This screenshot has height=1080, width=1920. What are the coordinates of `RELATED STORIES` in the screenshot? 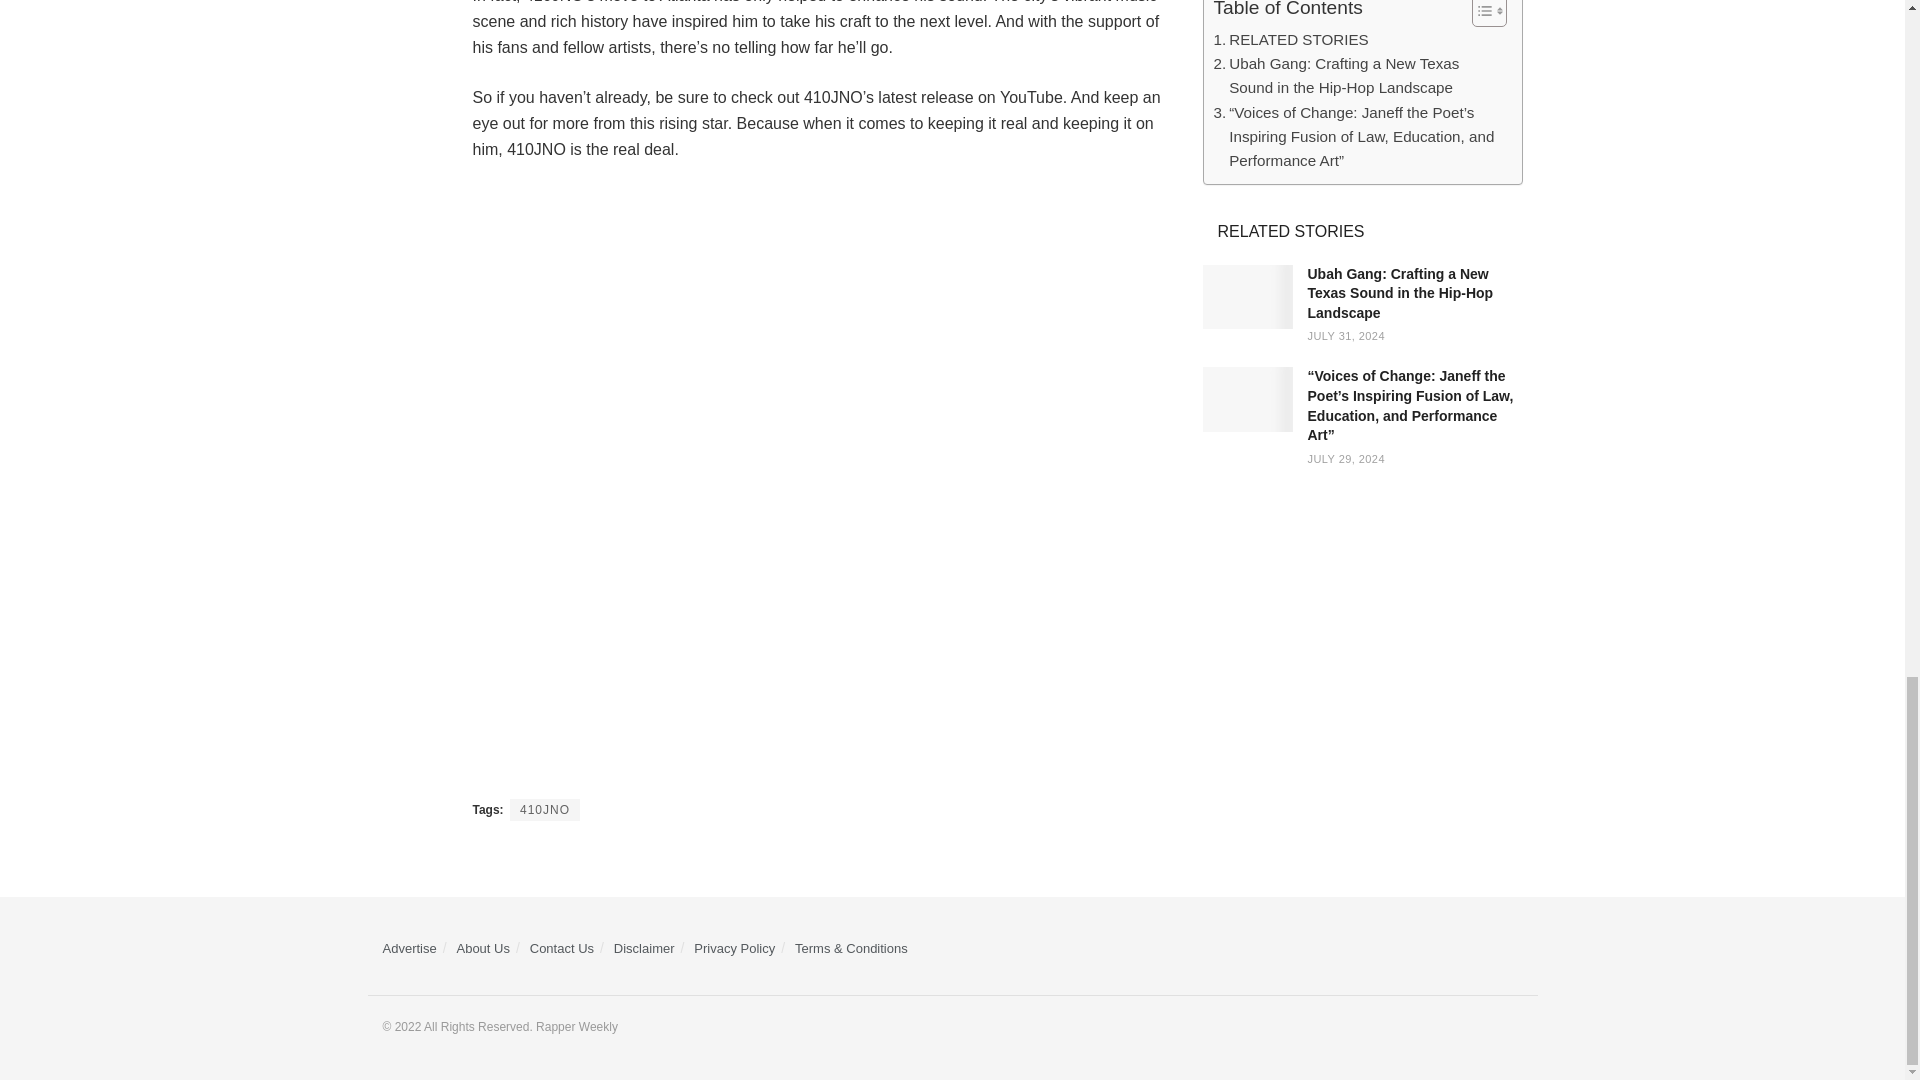 It's located at (1290, 40).